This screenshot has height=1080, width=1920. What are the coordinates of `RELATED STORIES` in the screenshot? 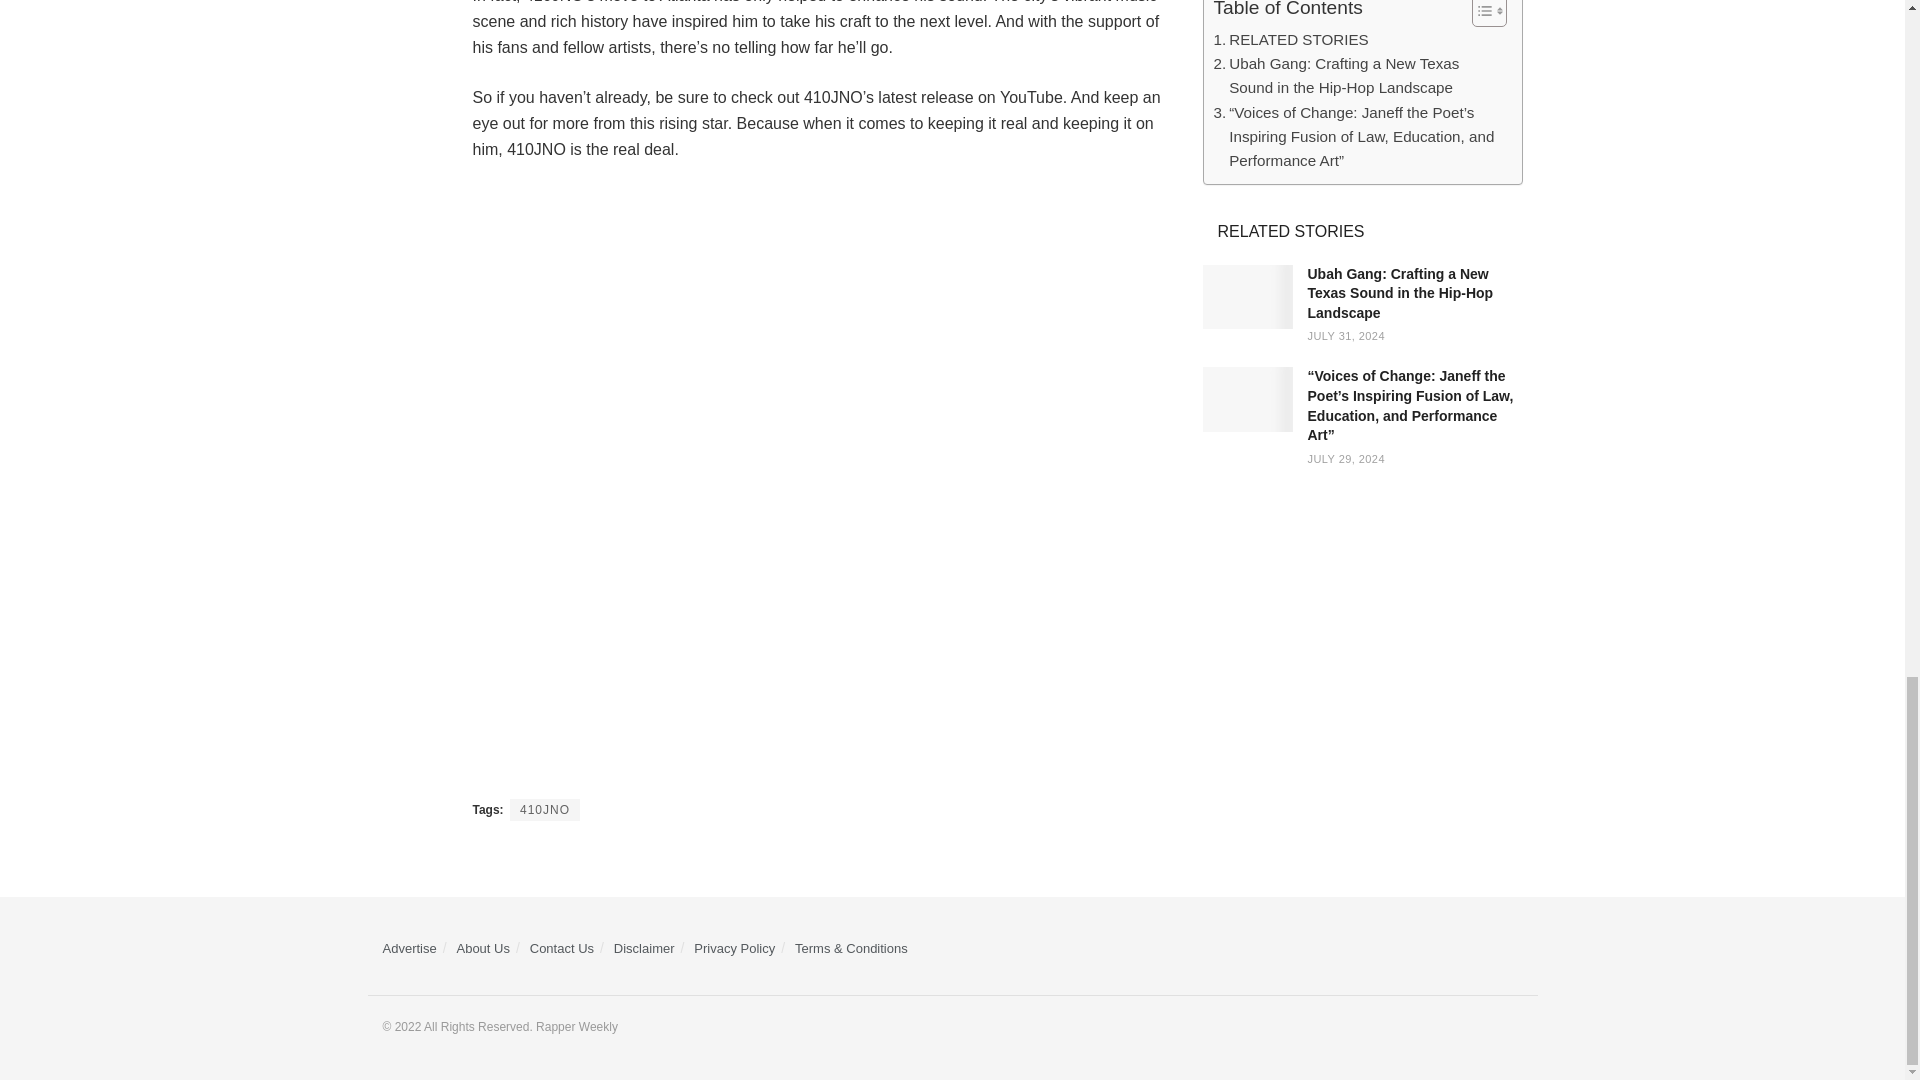 It's located at (1290, 40).